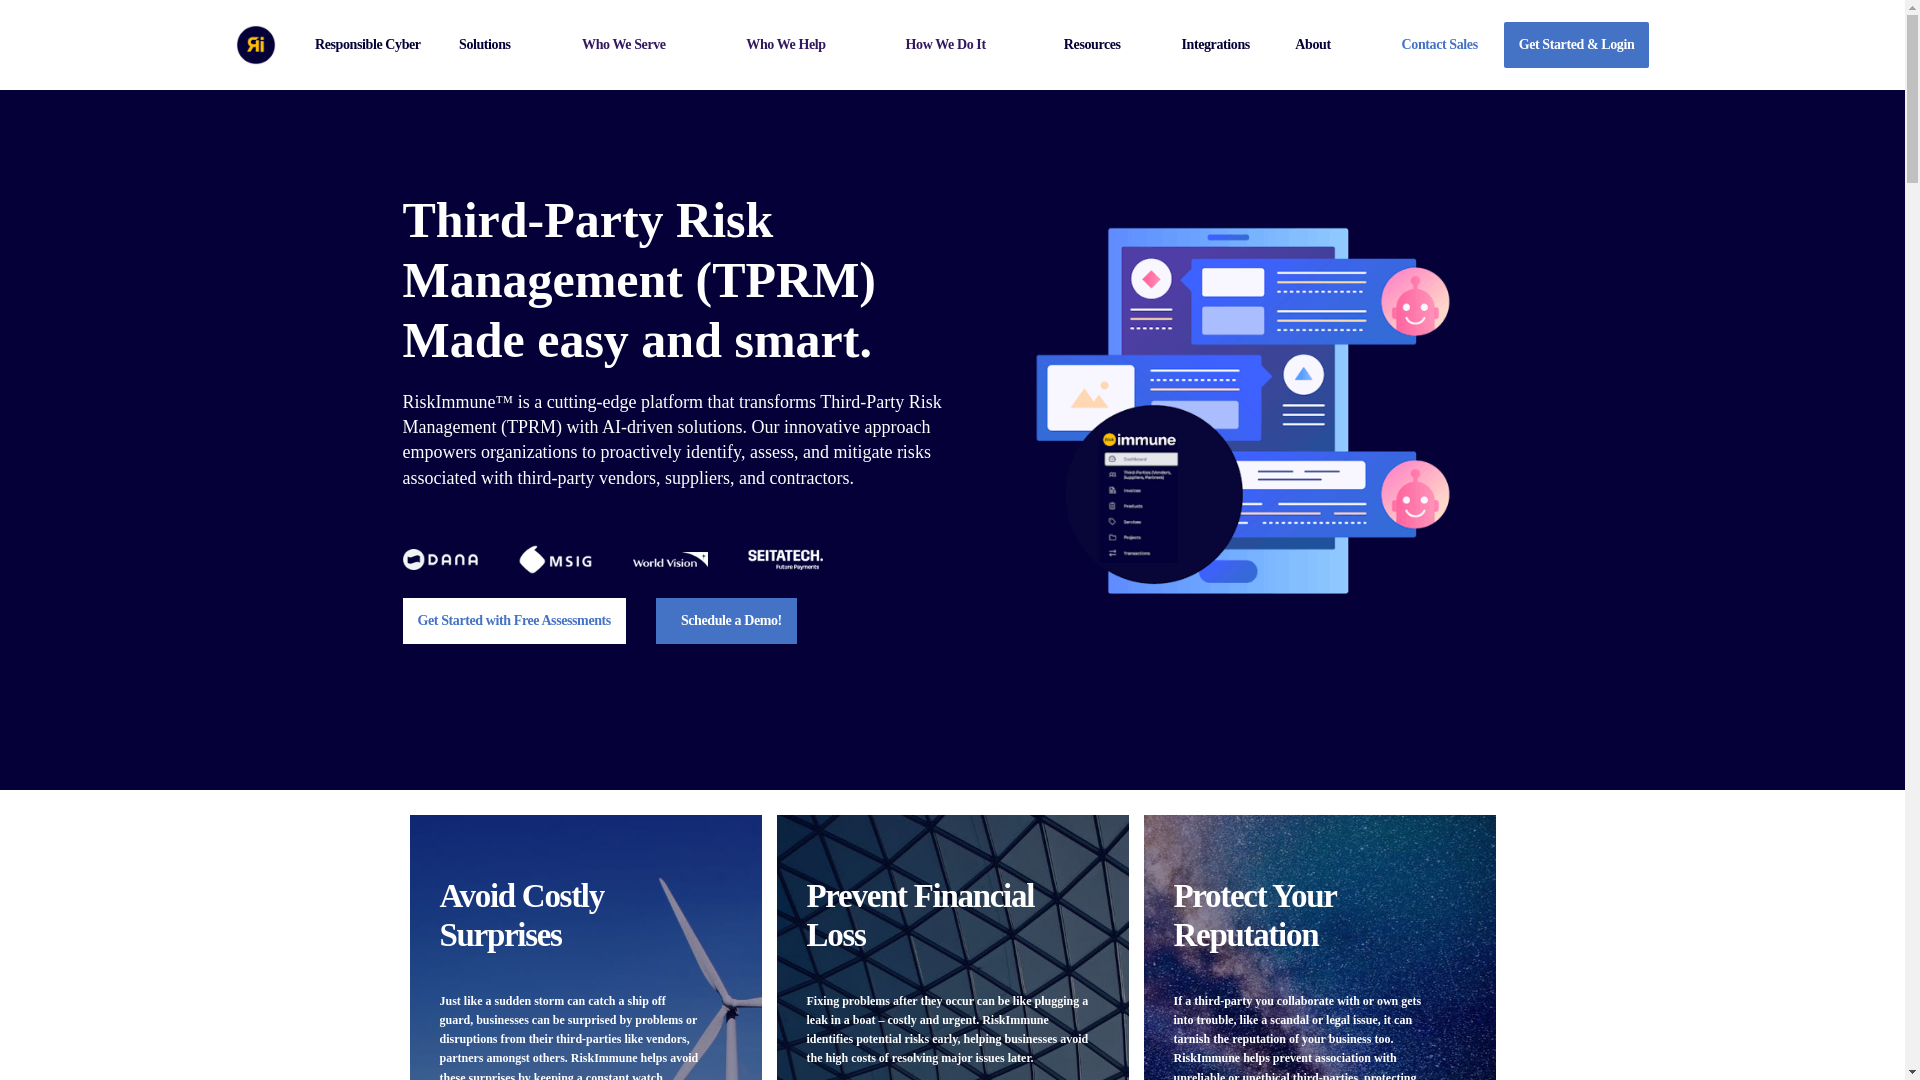 Image resolution: width=1920 pixels, height=1080 pixels. I want to click on Contact Sales, so click(1440, 44).